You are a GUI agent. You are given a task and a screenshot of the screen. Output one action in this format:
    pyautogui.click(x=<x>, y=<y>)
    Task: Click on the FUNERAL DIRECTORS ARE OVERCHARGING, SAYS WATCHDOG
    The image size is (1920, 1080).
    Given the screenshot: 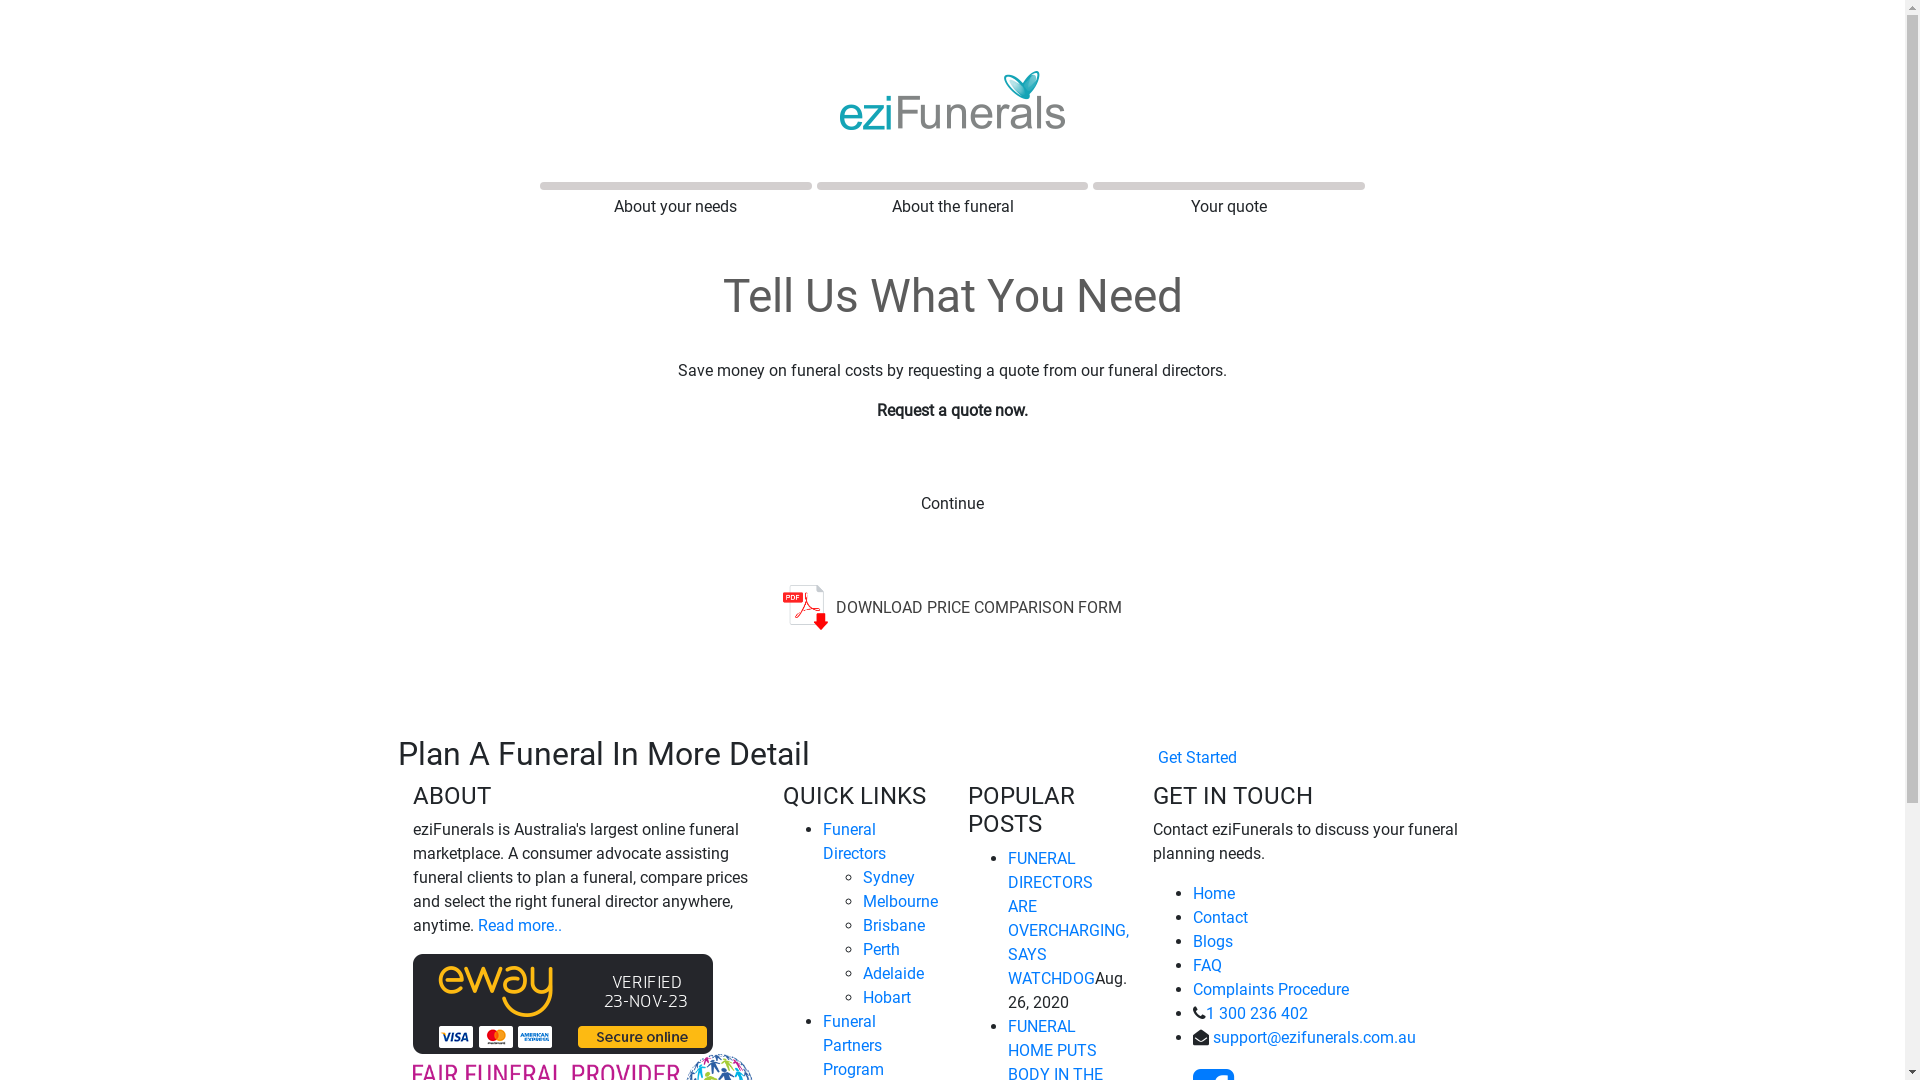 What is the action you would take?
    pyautogui.click(x=1068, y=918)
    